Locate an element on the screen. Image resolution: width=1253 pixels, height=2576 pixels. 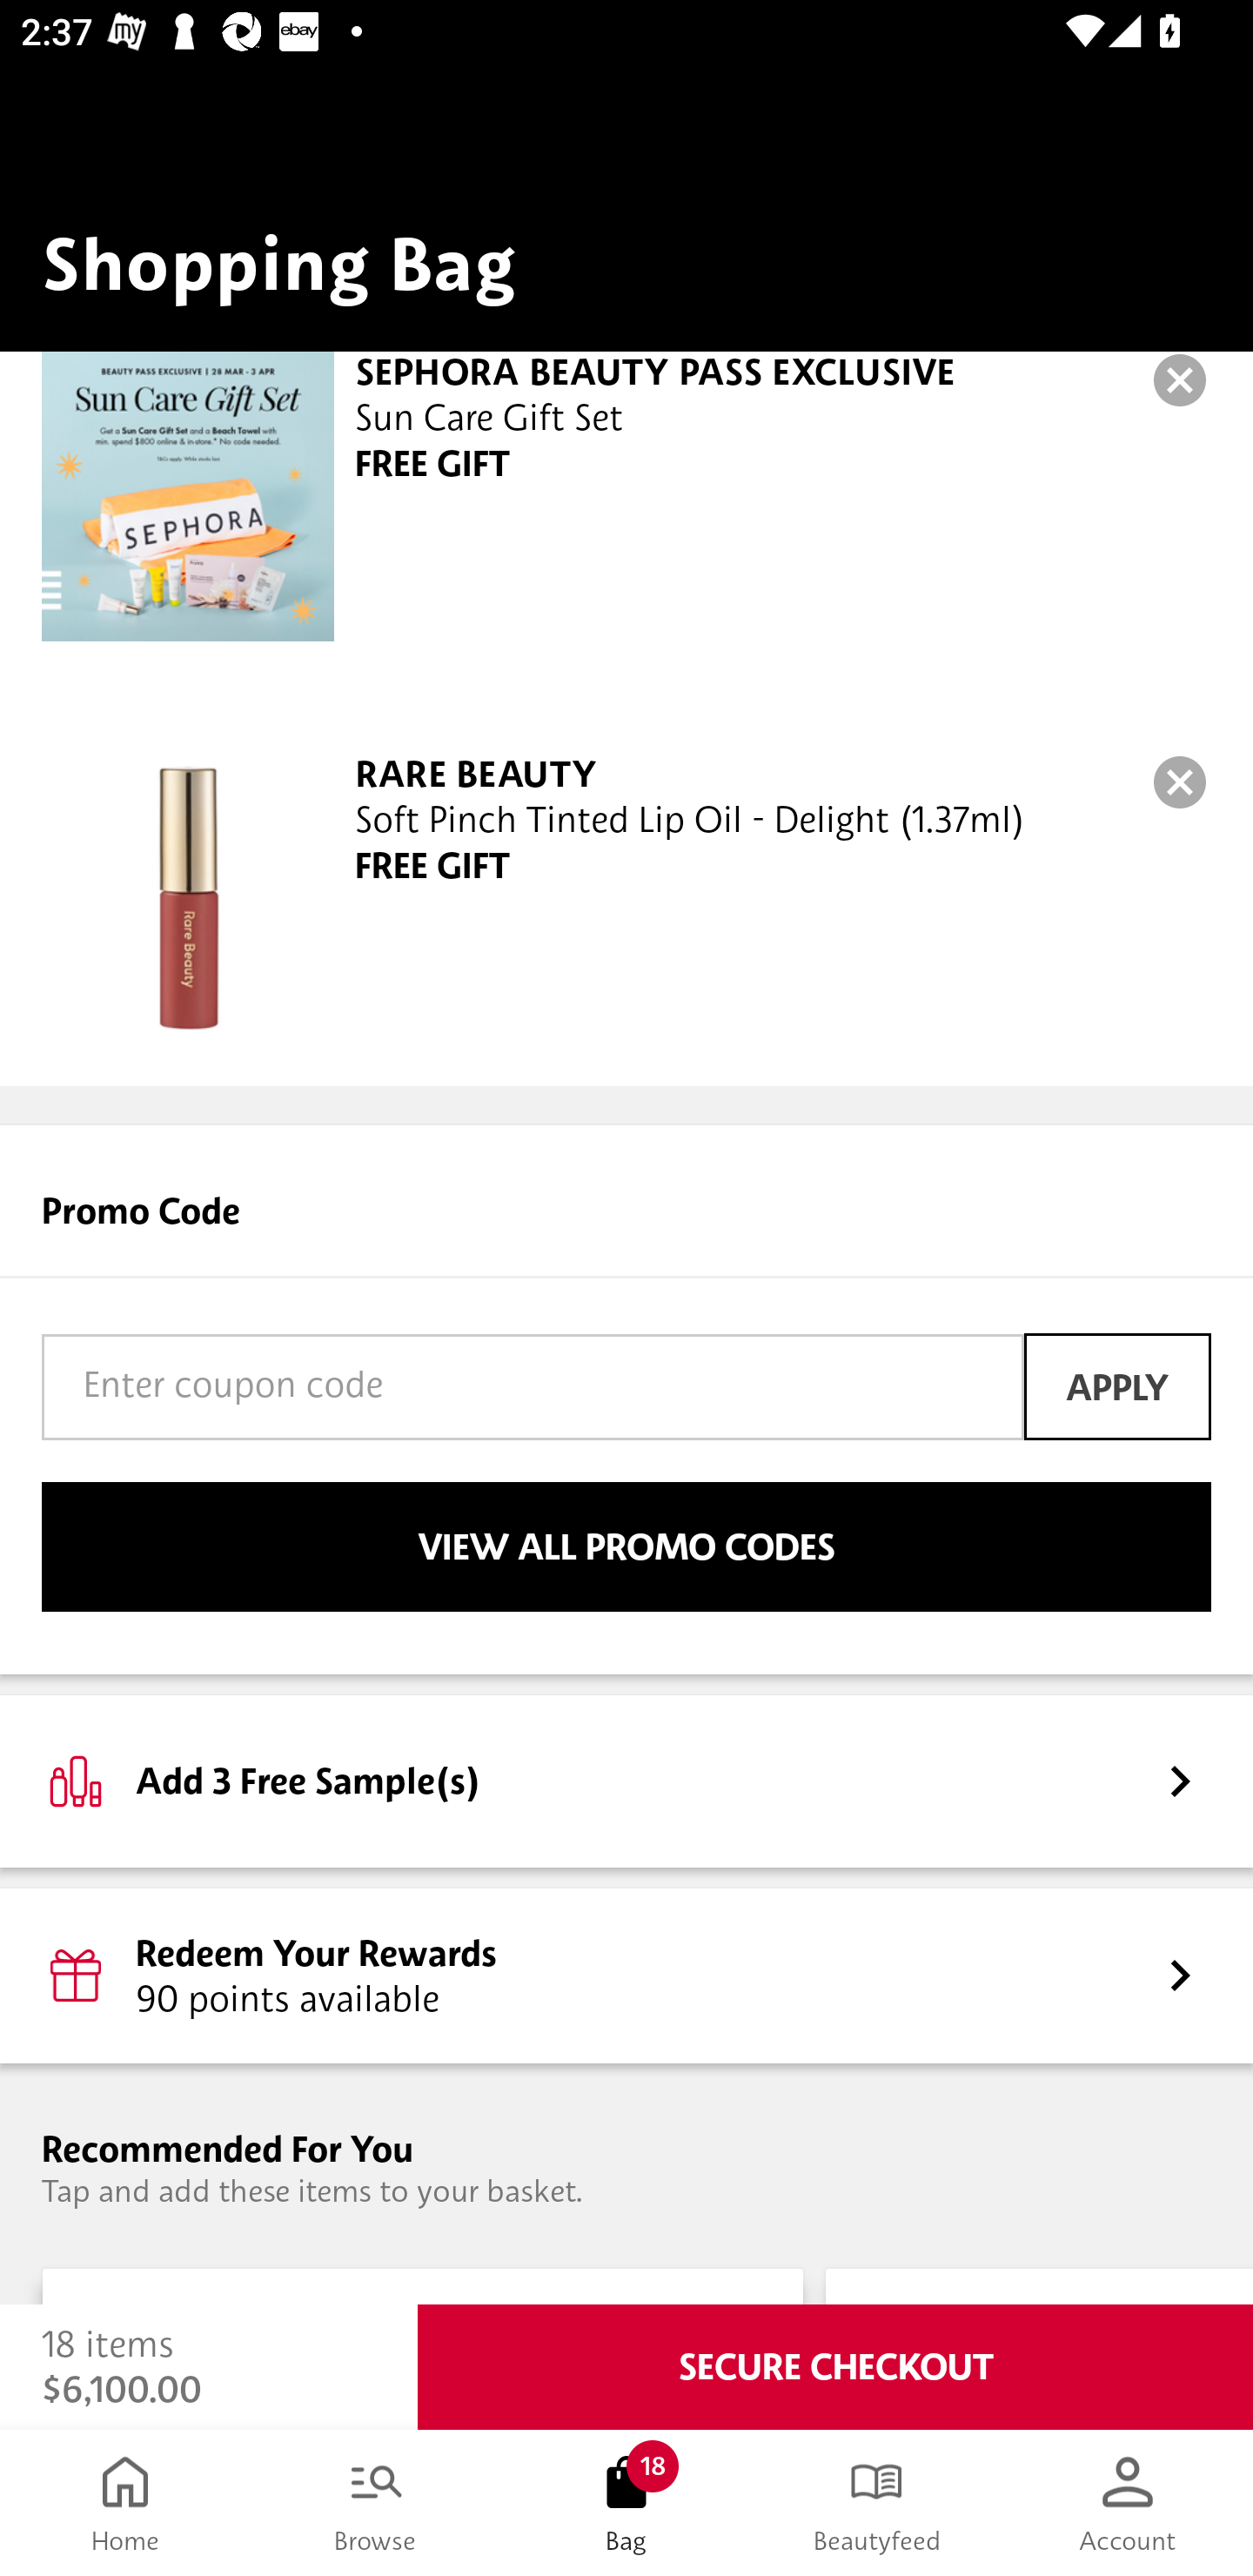
Home is located at coordinates (125, 2503).